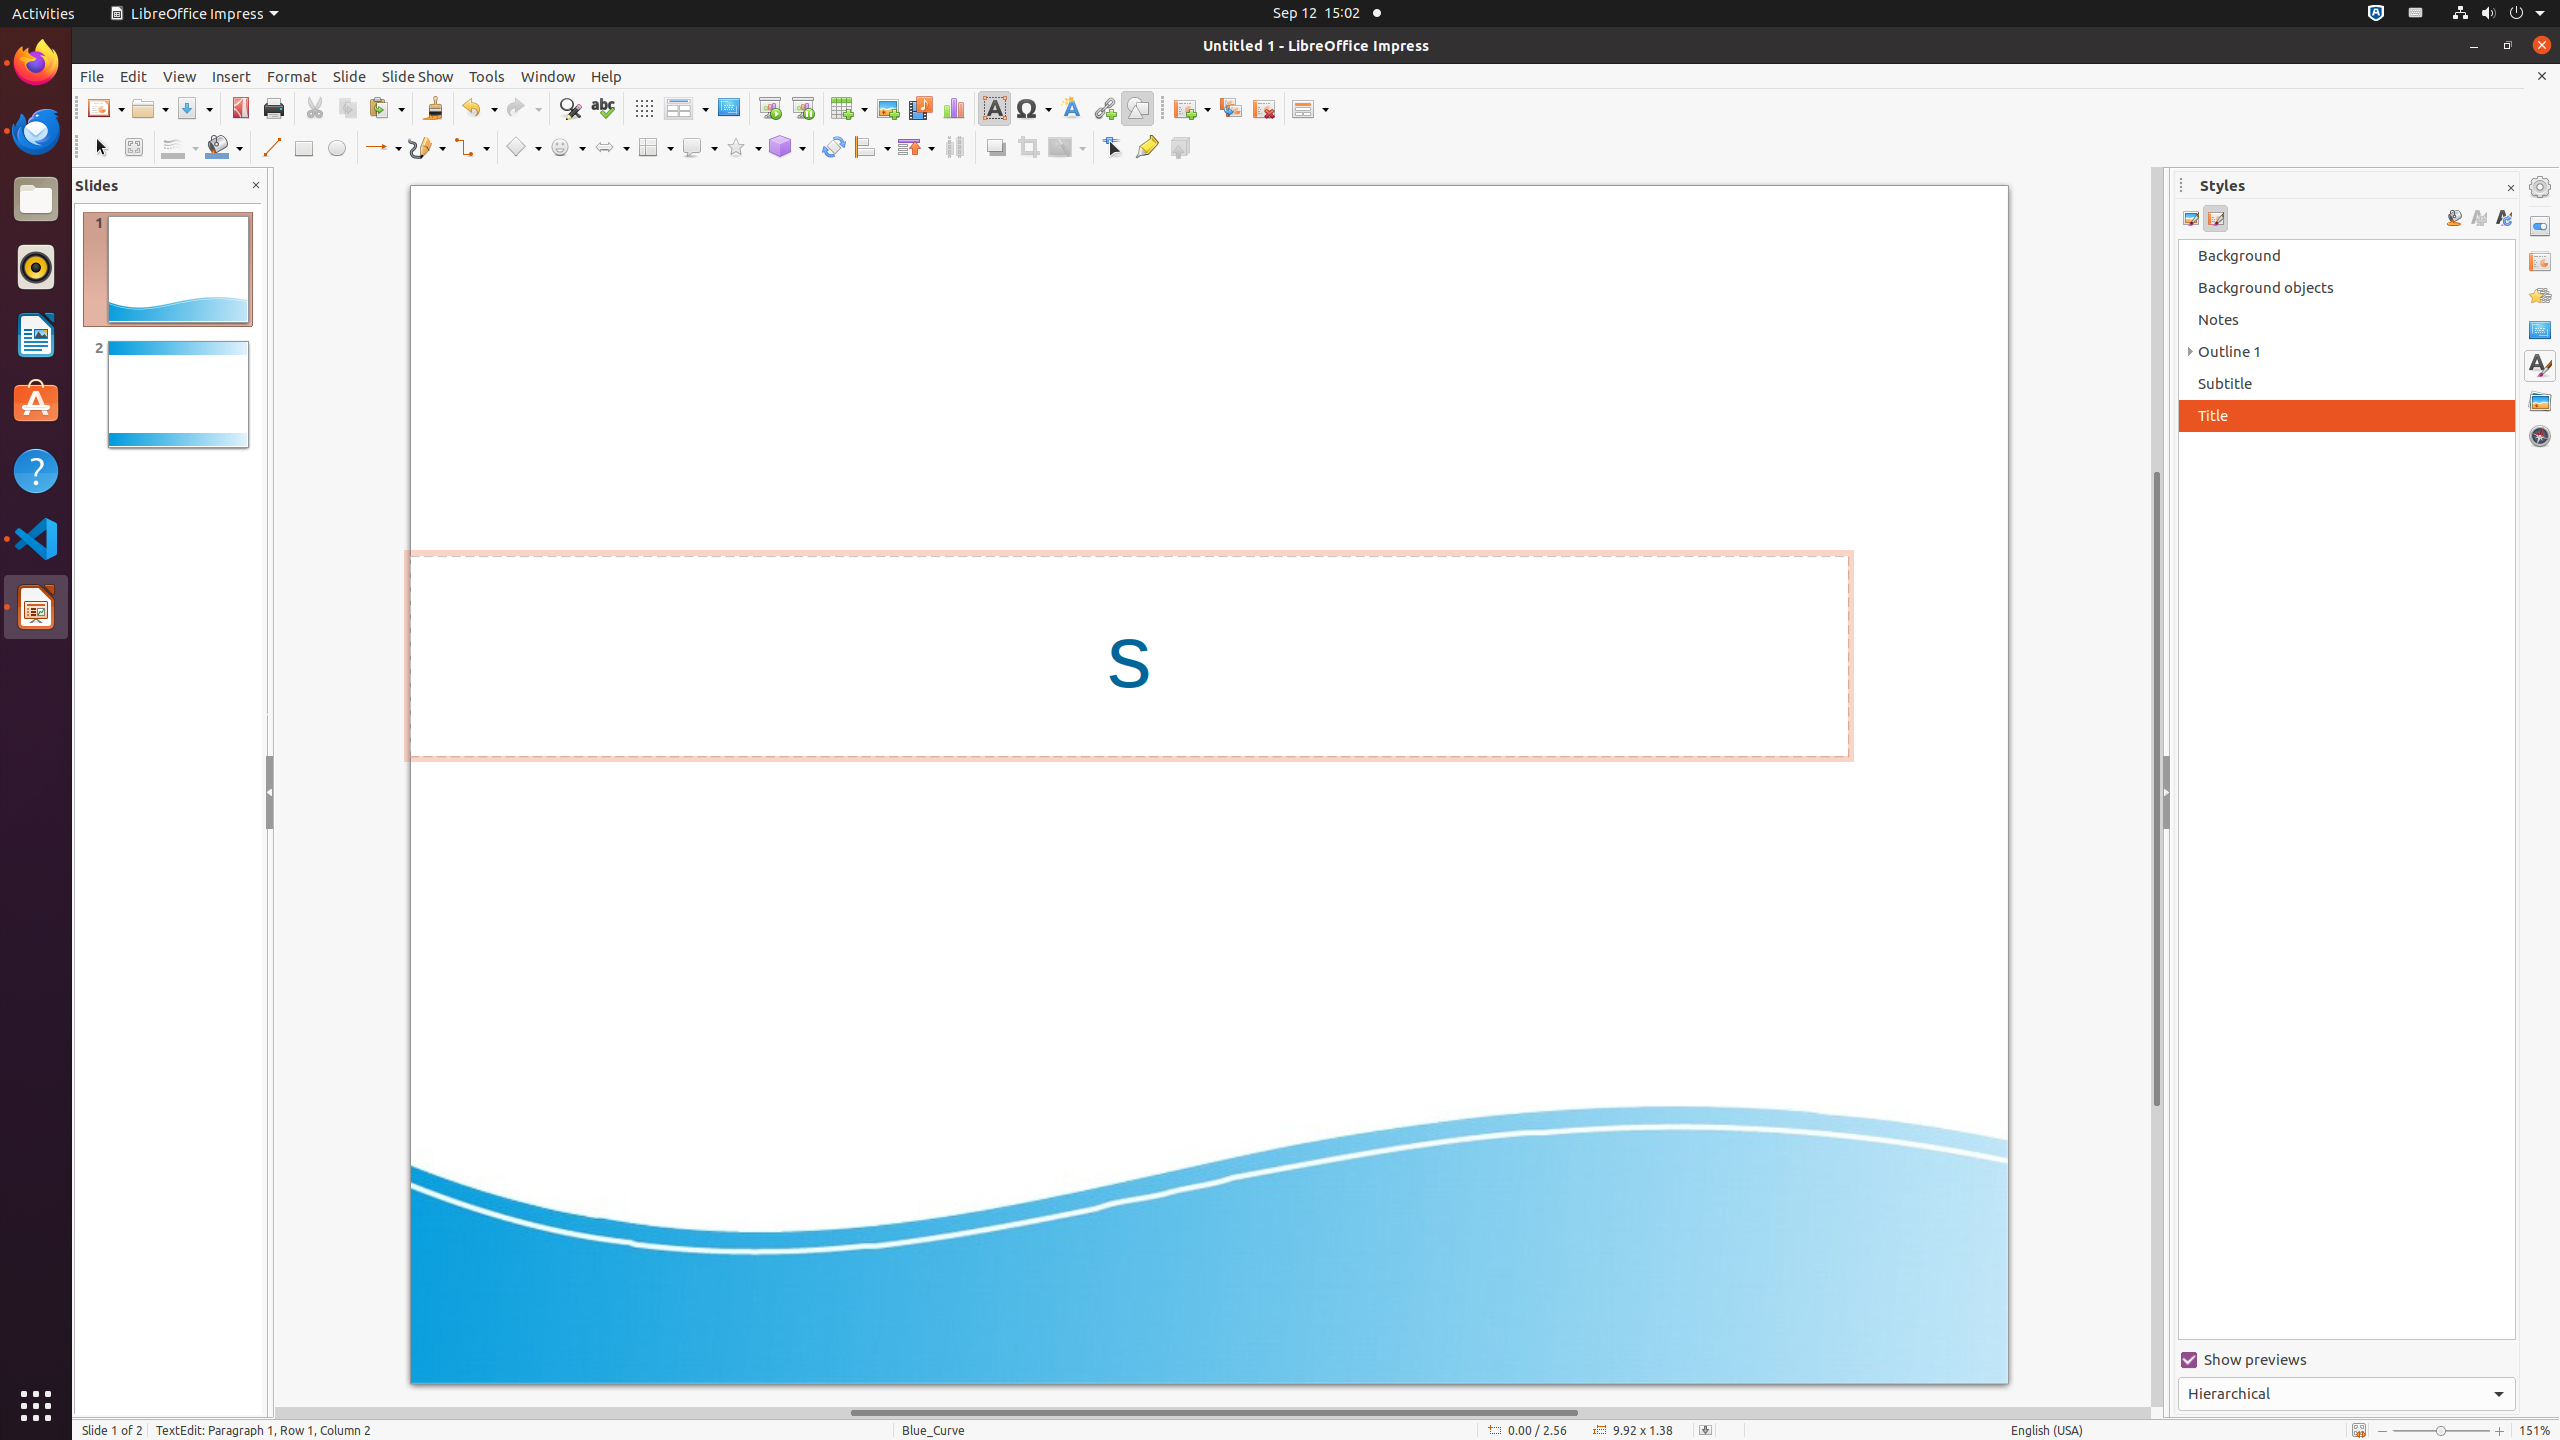 This screenshot has width=2560, height=1440. Describe the element at coordinates (232, 76) in the screenshot. I see `Insert` at that location.